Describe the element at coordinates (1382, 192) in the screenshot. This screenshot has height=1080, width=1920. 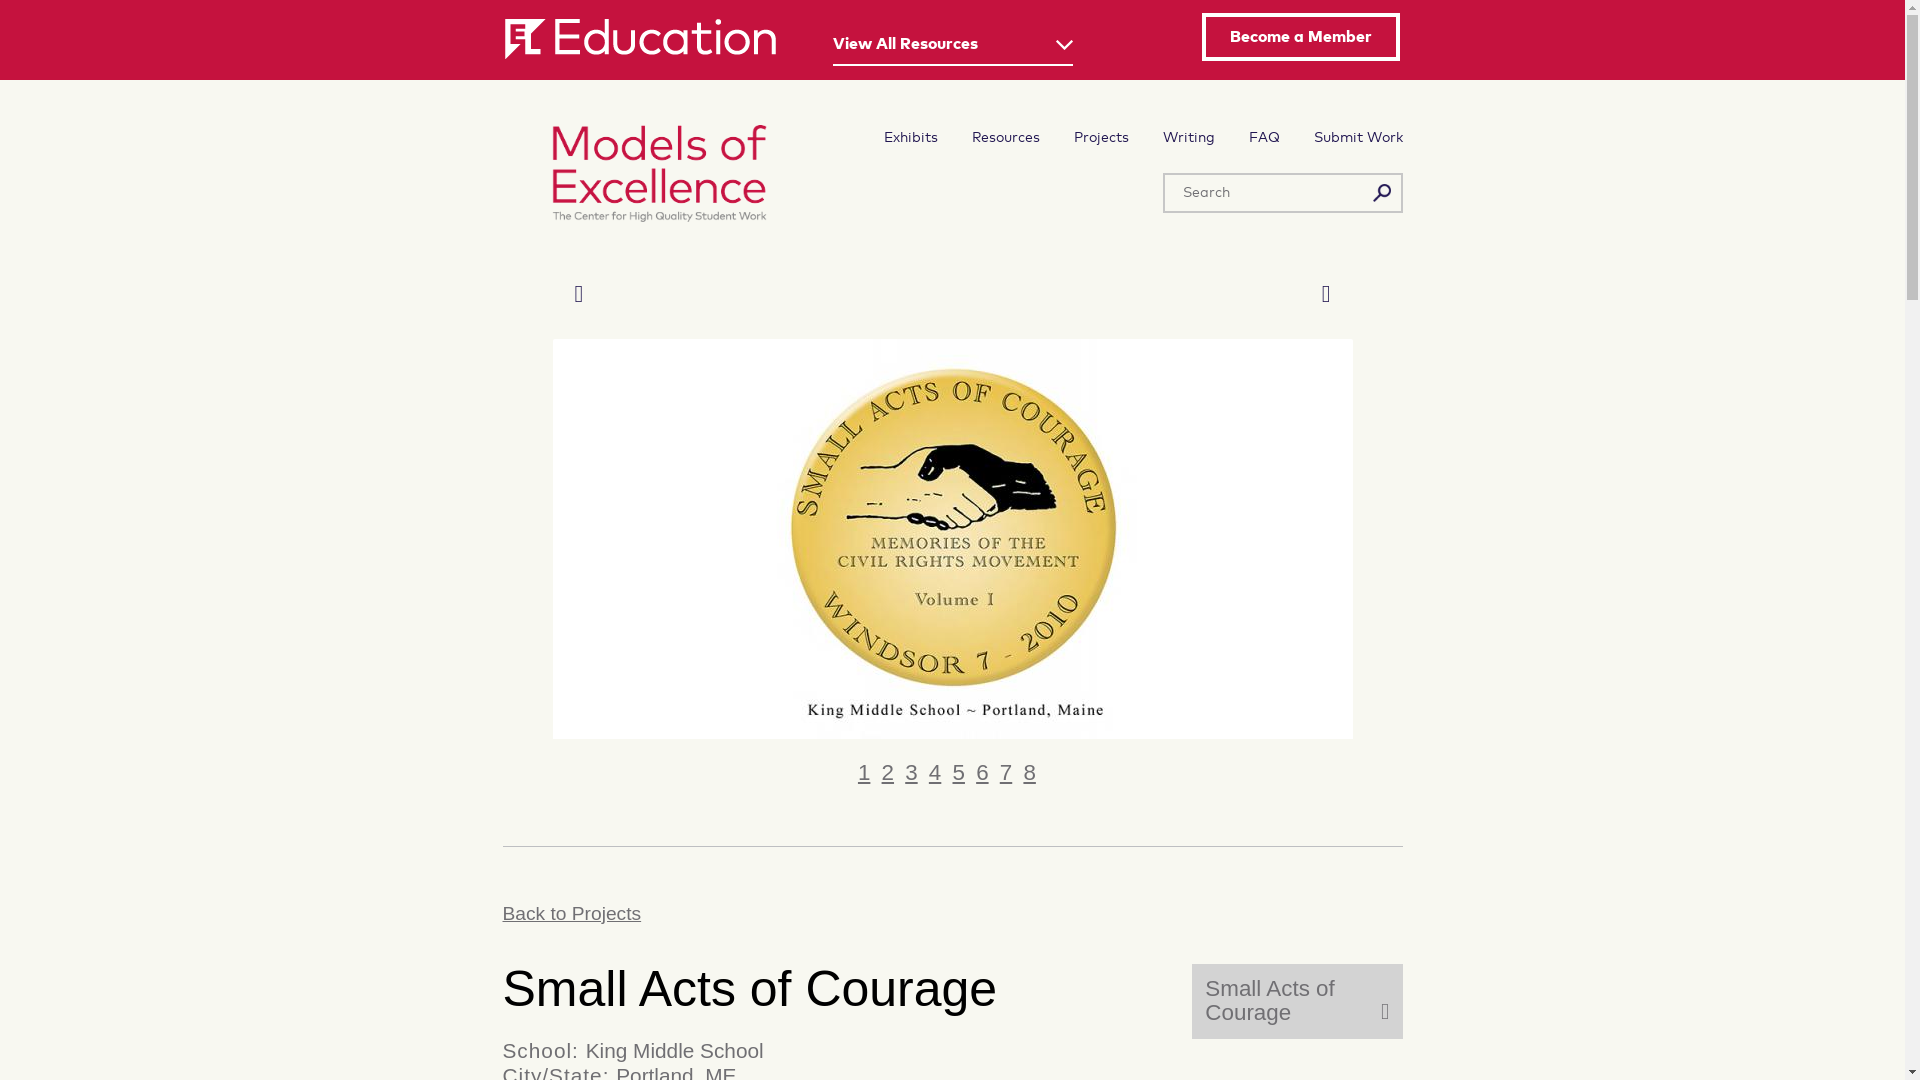
I see `Search` at that location.